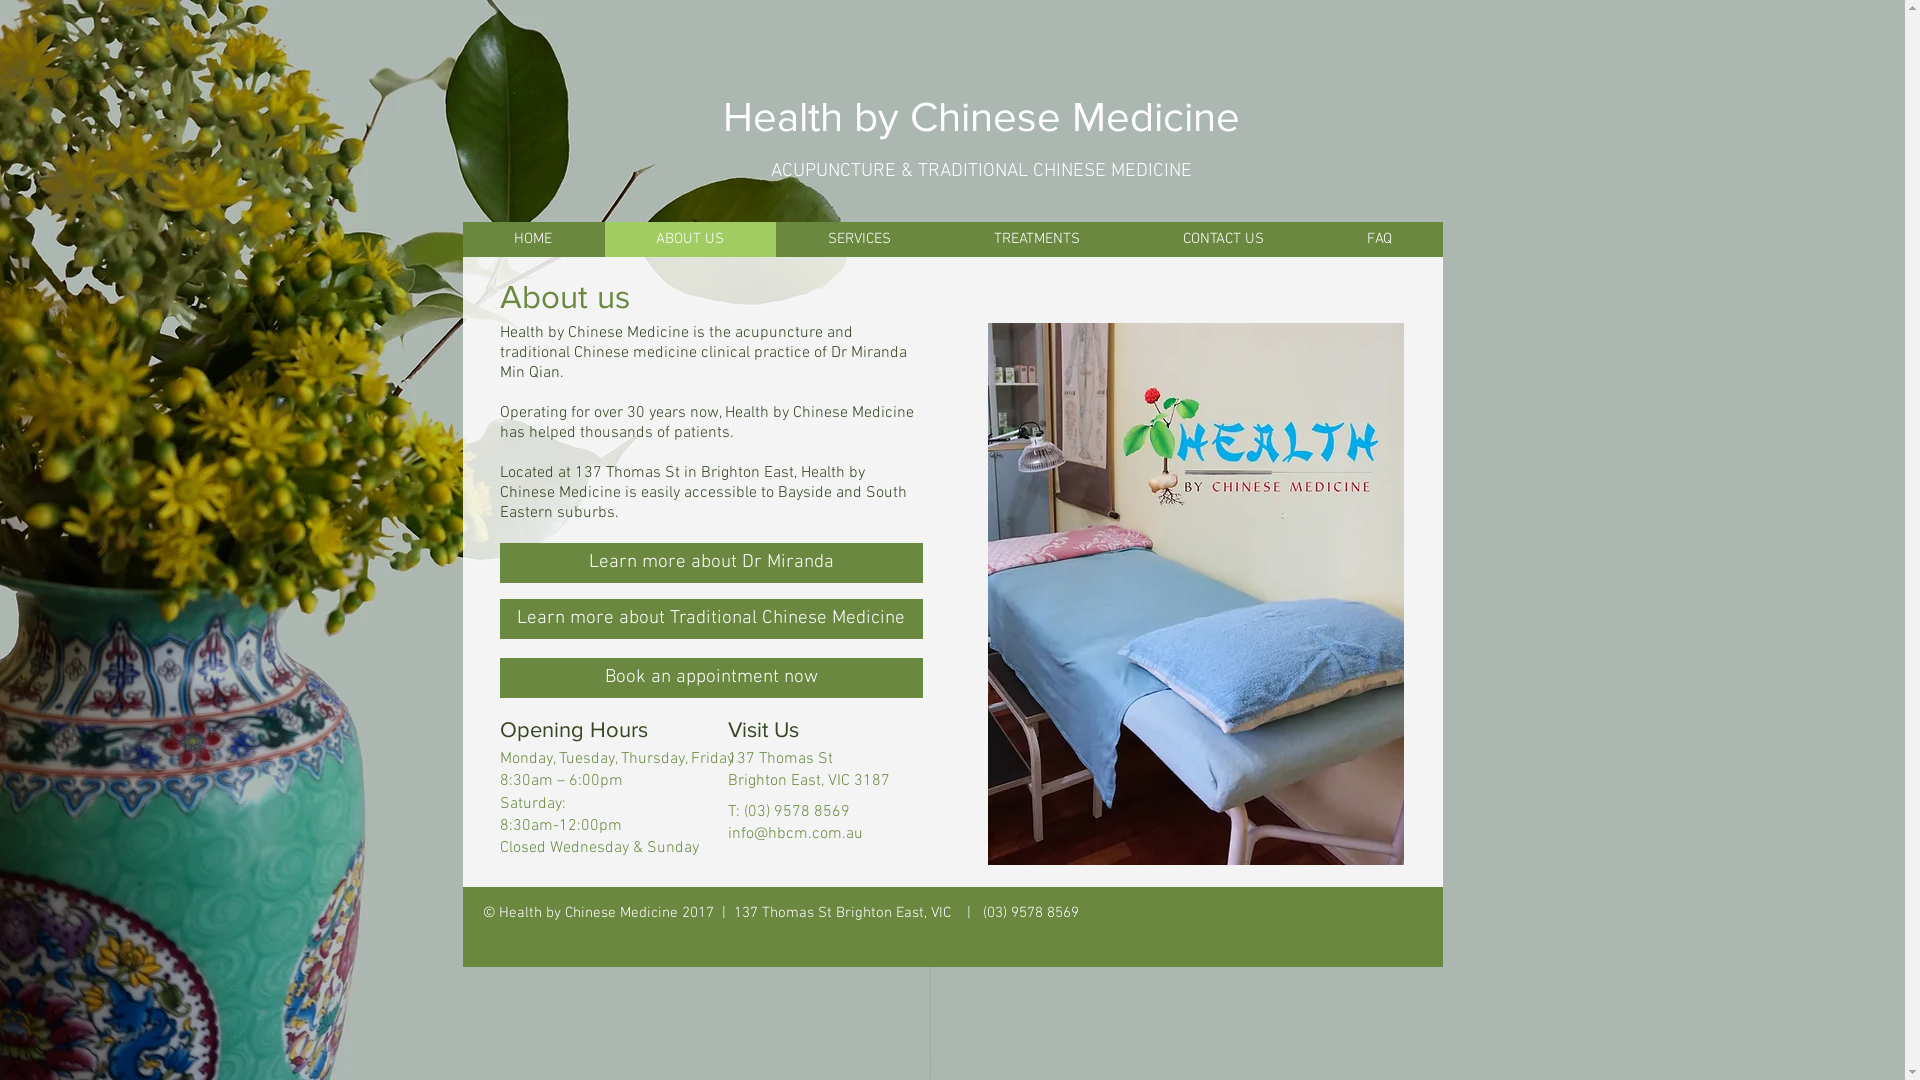 This screenshot has height=1080, width=1920. Describe the element at coordinates (690, 240) in the screenshot. I see `ABOUT US` at that location.